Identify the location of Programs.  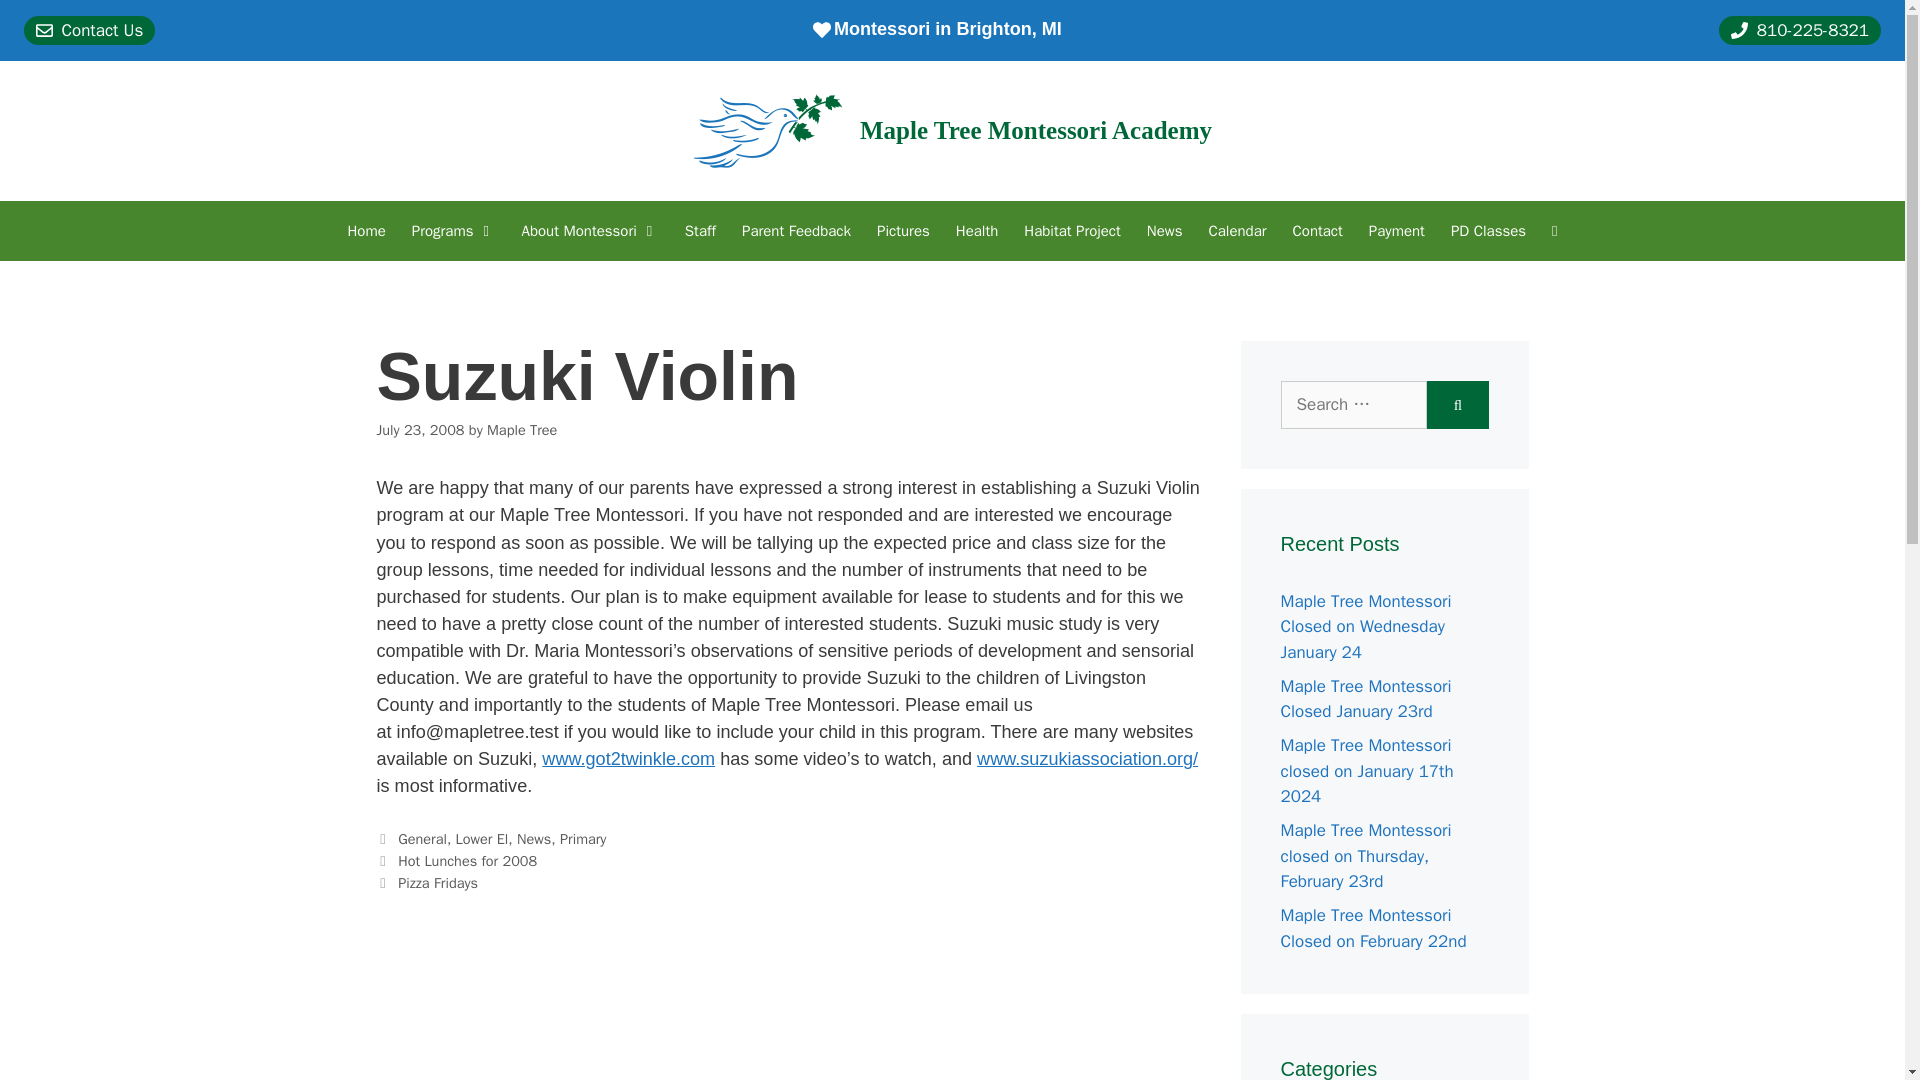
(454, 230).